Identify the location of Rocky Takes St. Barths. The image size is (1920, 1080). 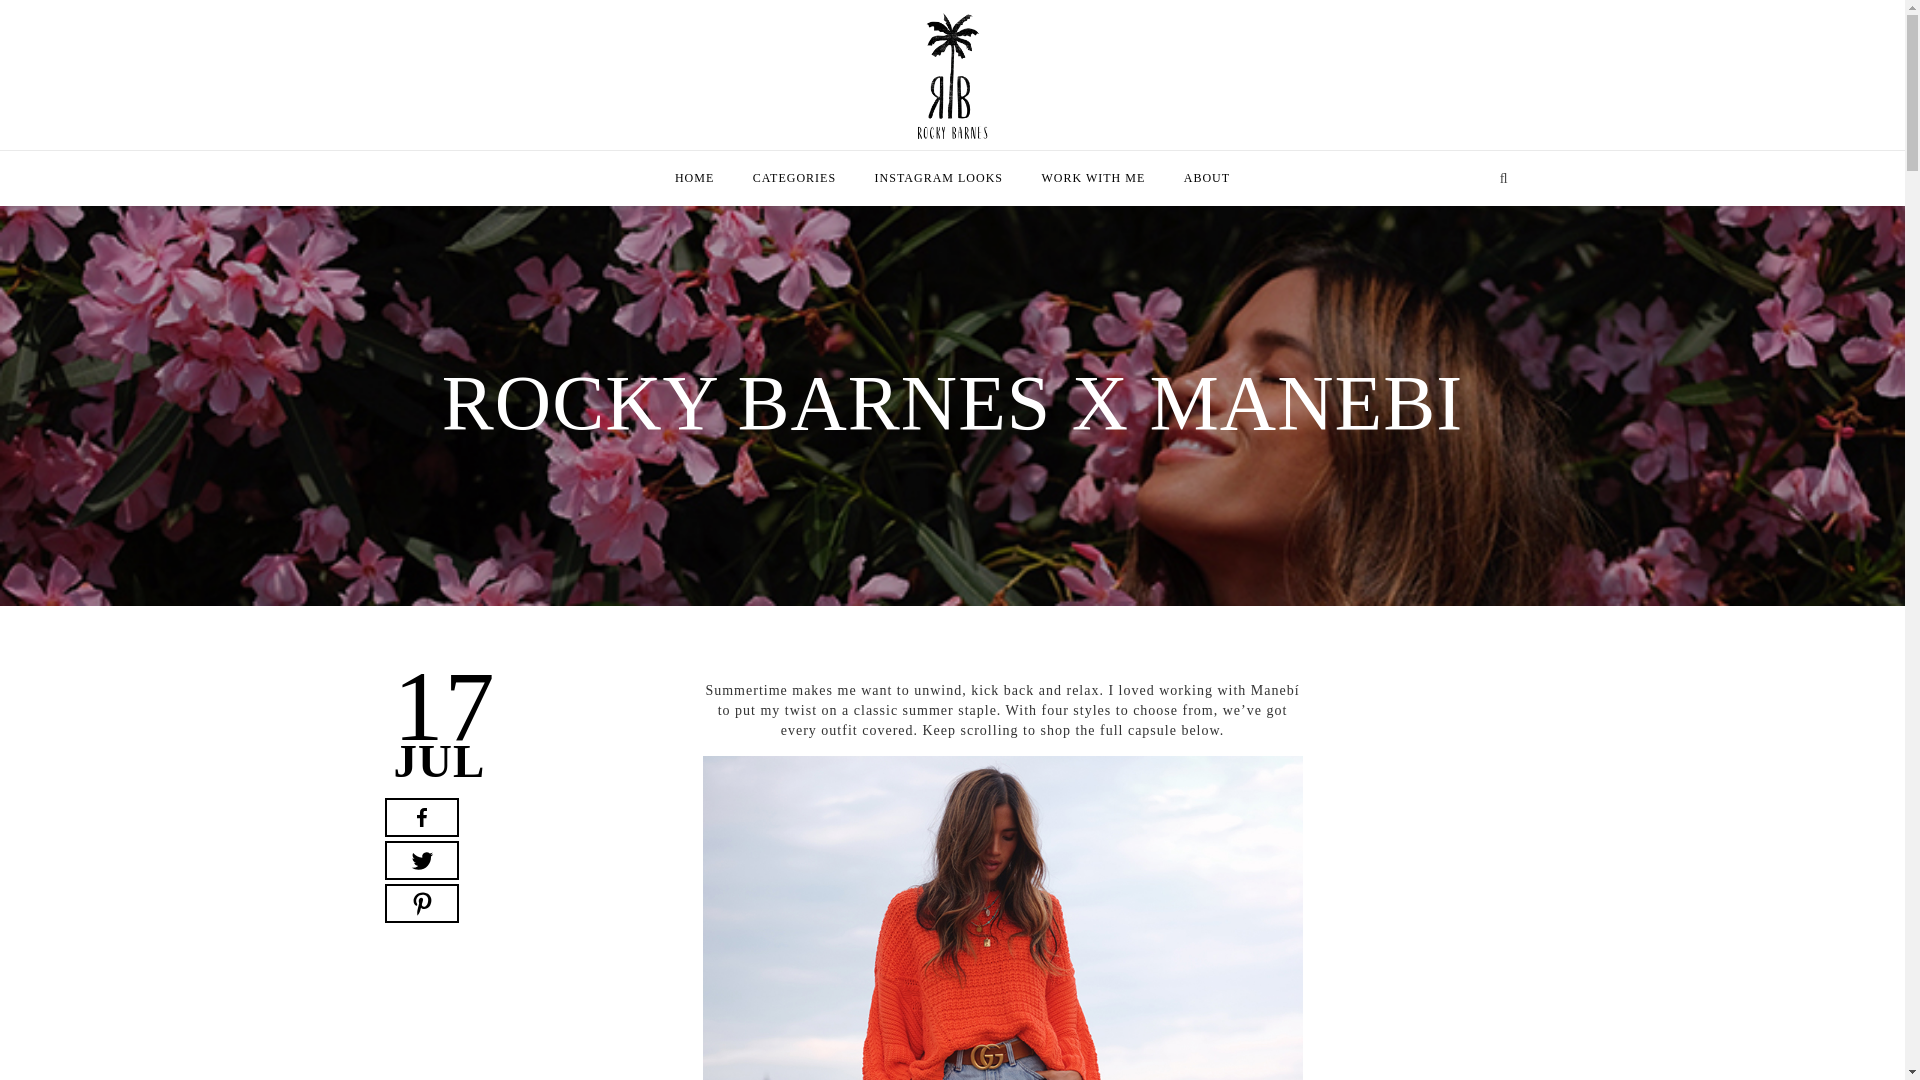
(751, 826).